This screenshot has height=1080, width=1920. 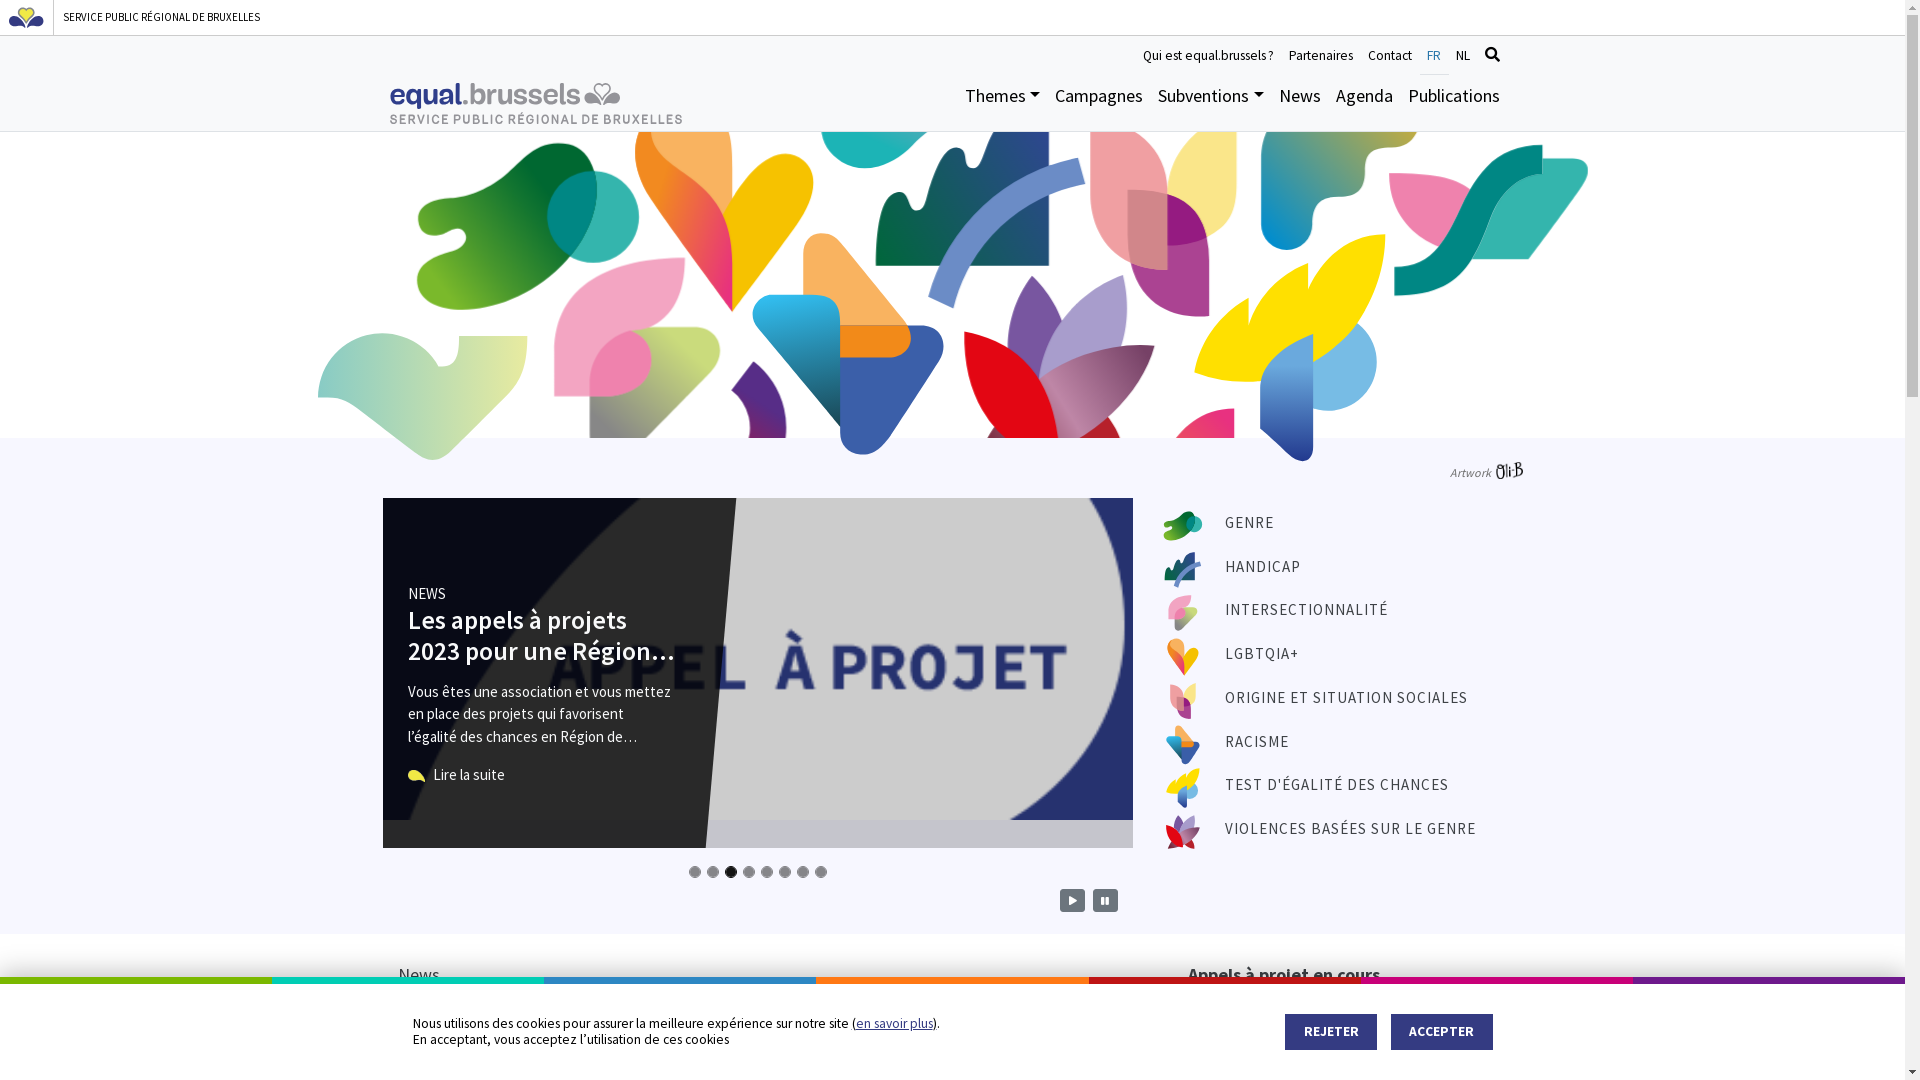 I want to click on Subventions, so click(x=1212, y=102).